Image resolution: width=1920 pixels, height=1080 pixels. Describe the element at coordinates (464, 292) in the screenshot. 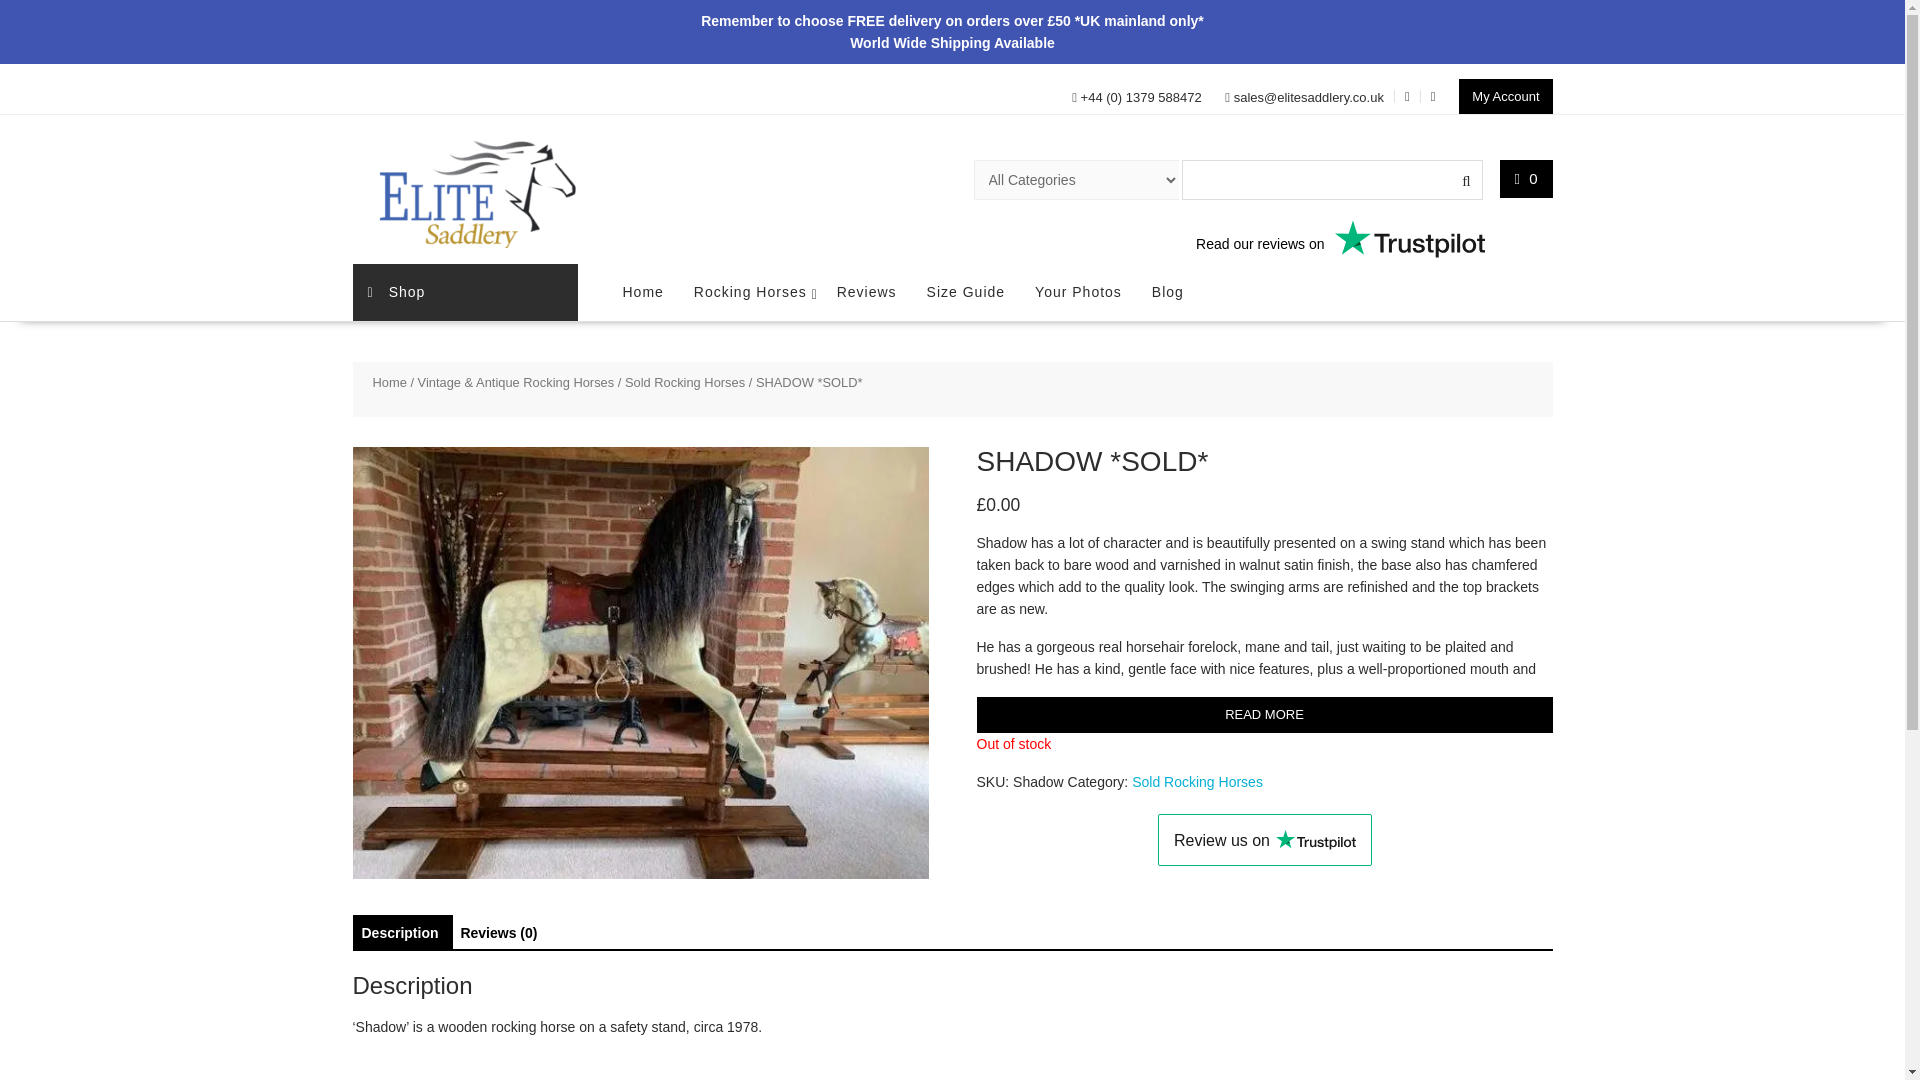

I see `Shop` at that location.